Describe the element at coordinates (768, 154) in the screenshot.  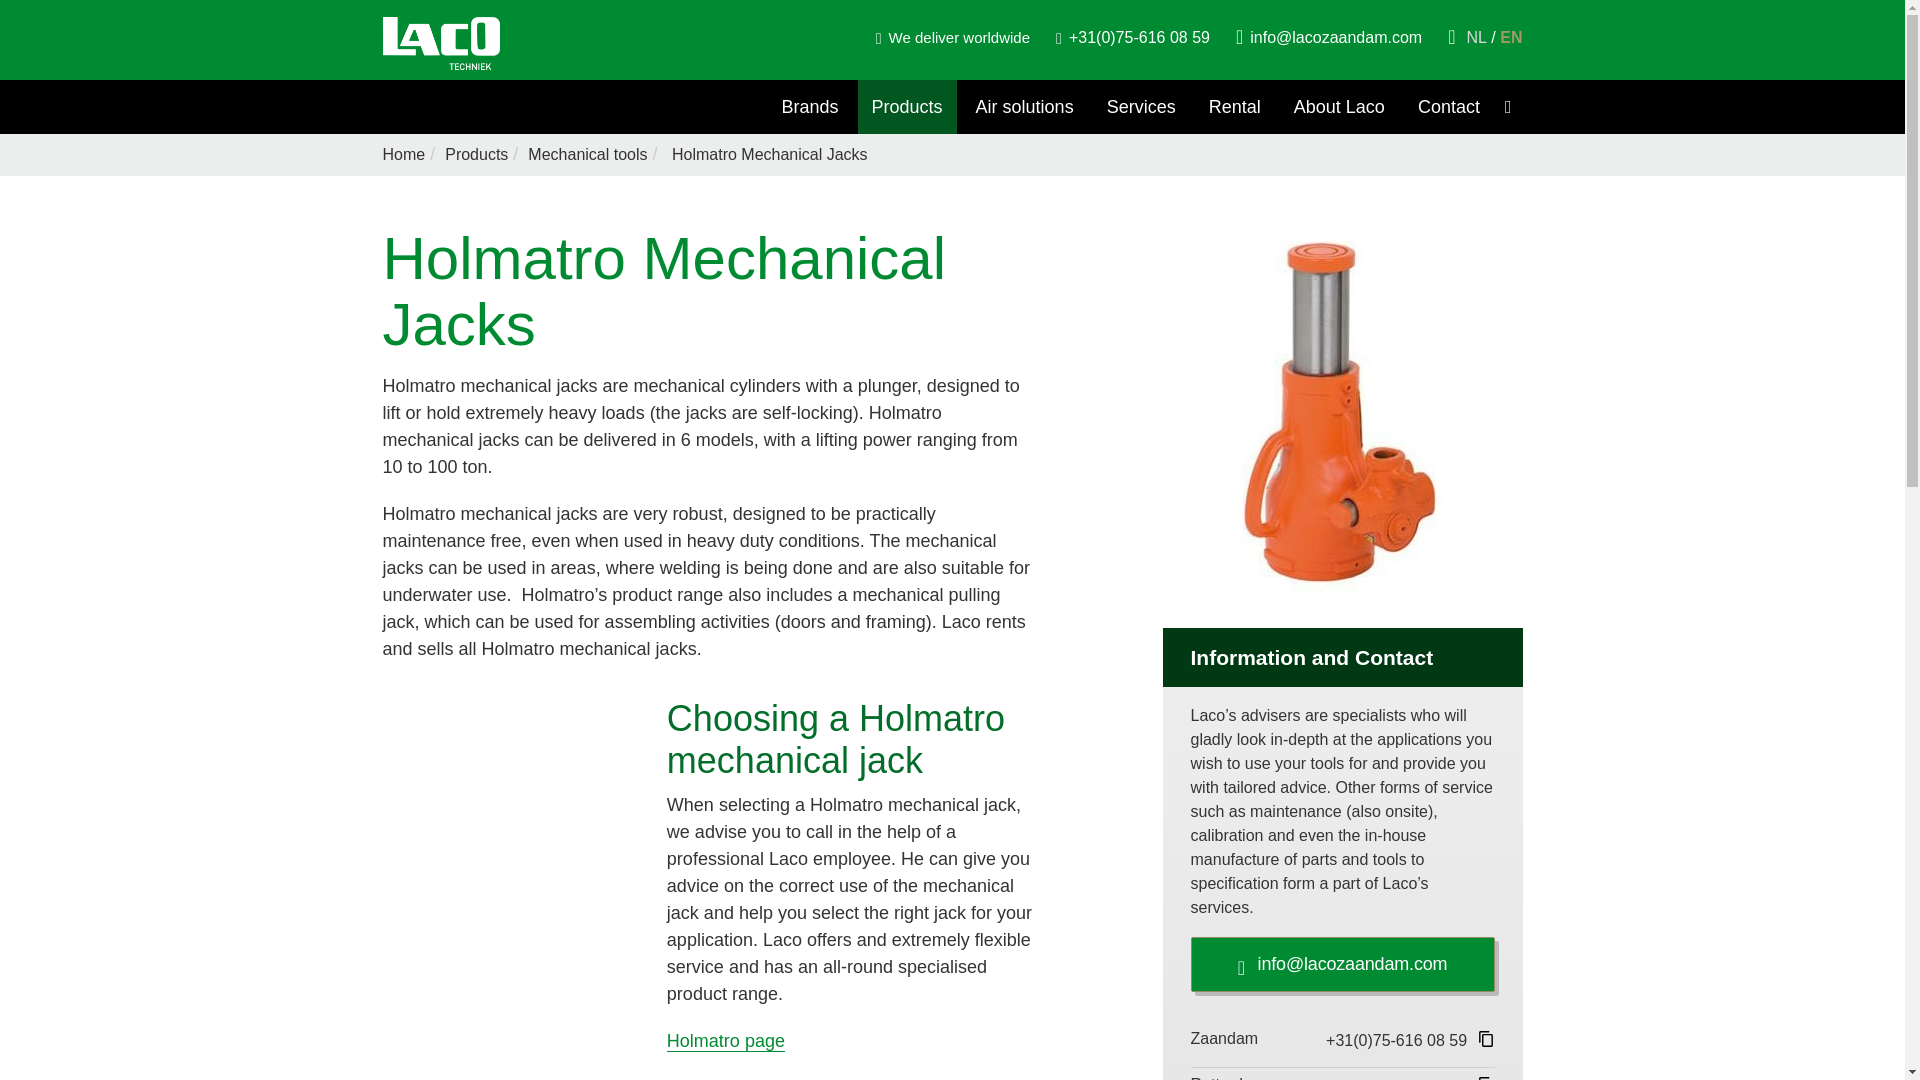
I see `Holmatro Mechanical Jacks` at that location.